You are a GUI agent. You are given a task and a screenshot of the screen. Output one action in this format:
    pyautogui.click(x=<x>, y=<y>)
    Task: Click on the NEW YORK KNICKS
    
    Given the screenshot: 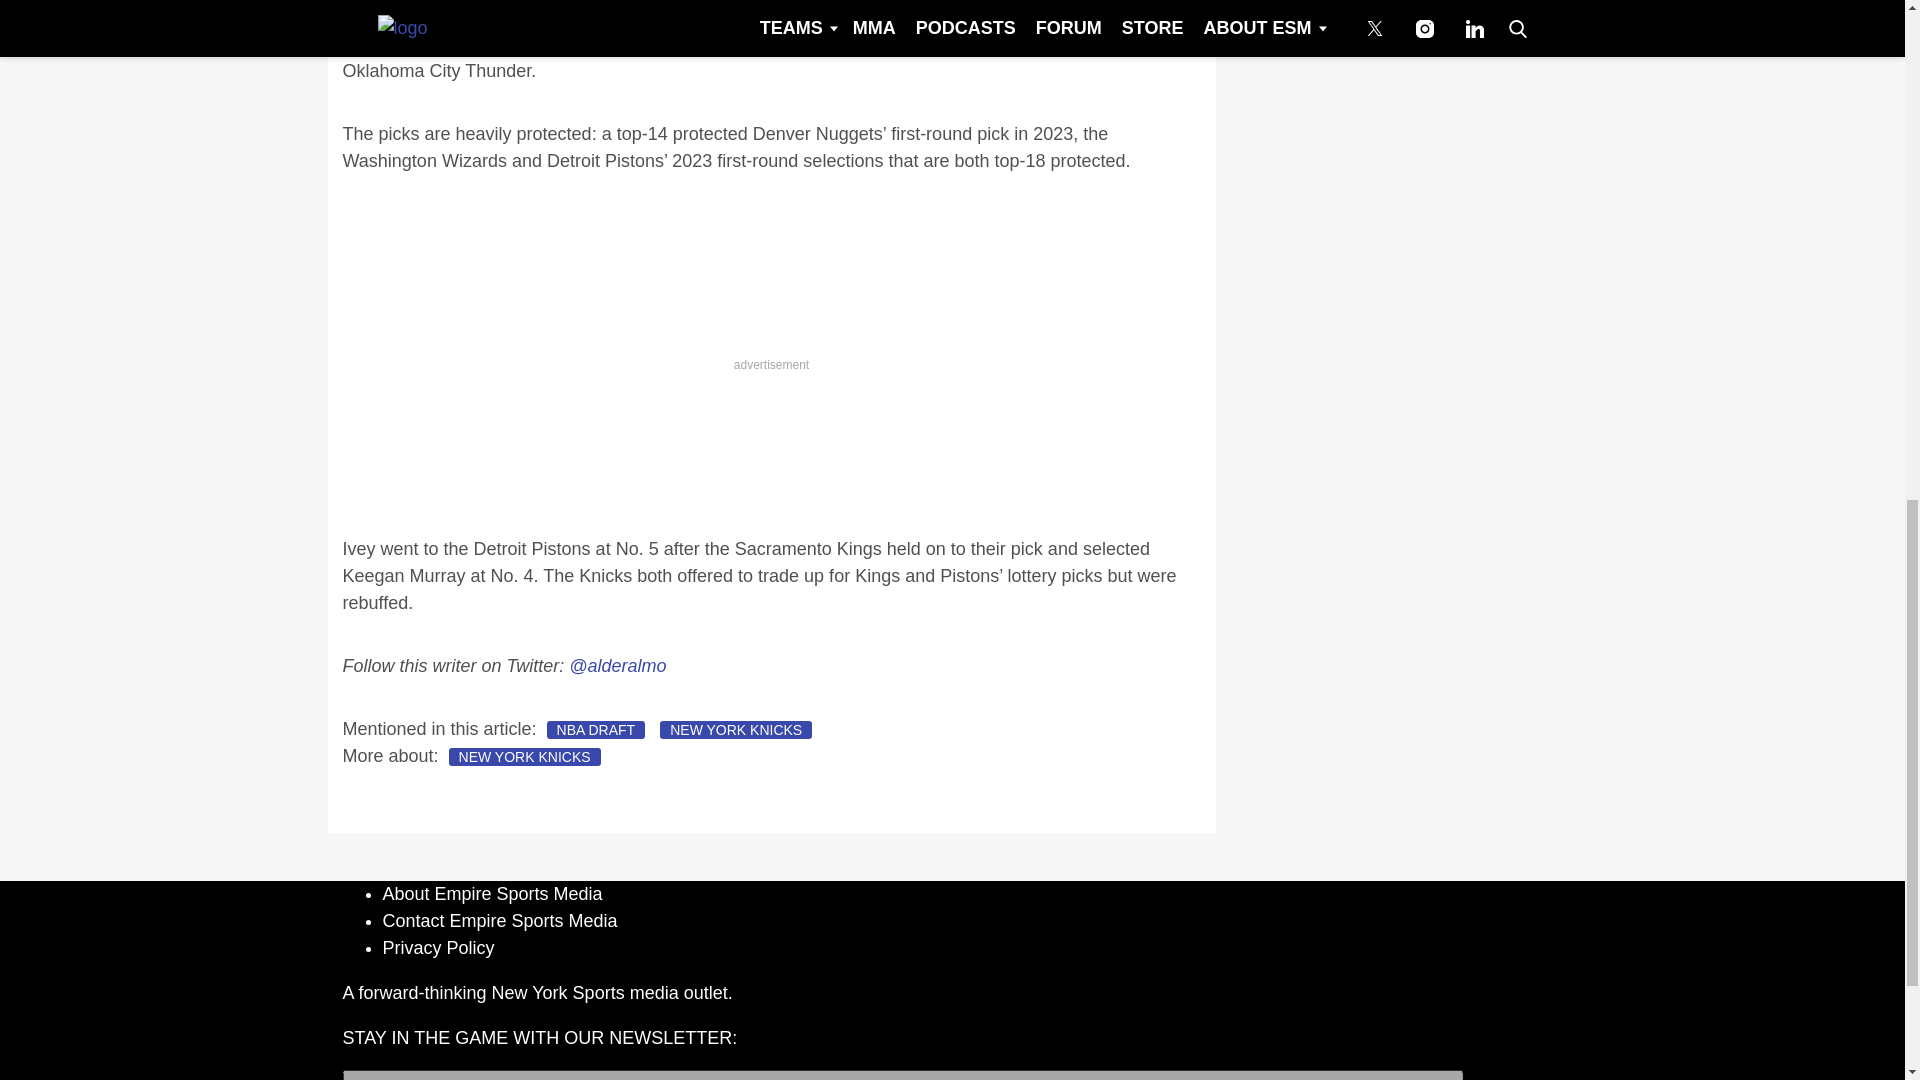 What is the action you would take?
    pyautogui.click(x=736, y=730)
    